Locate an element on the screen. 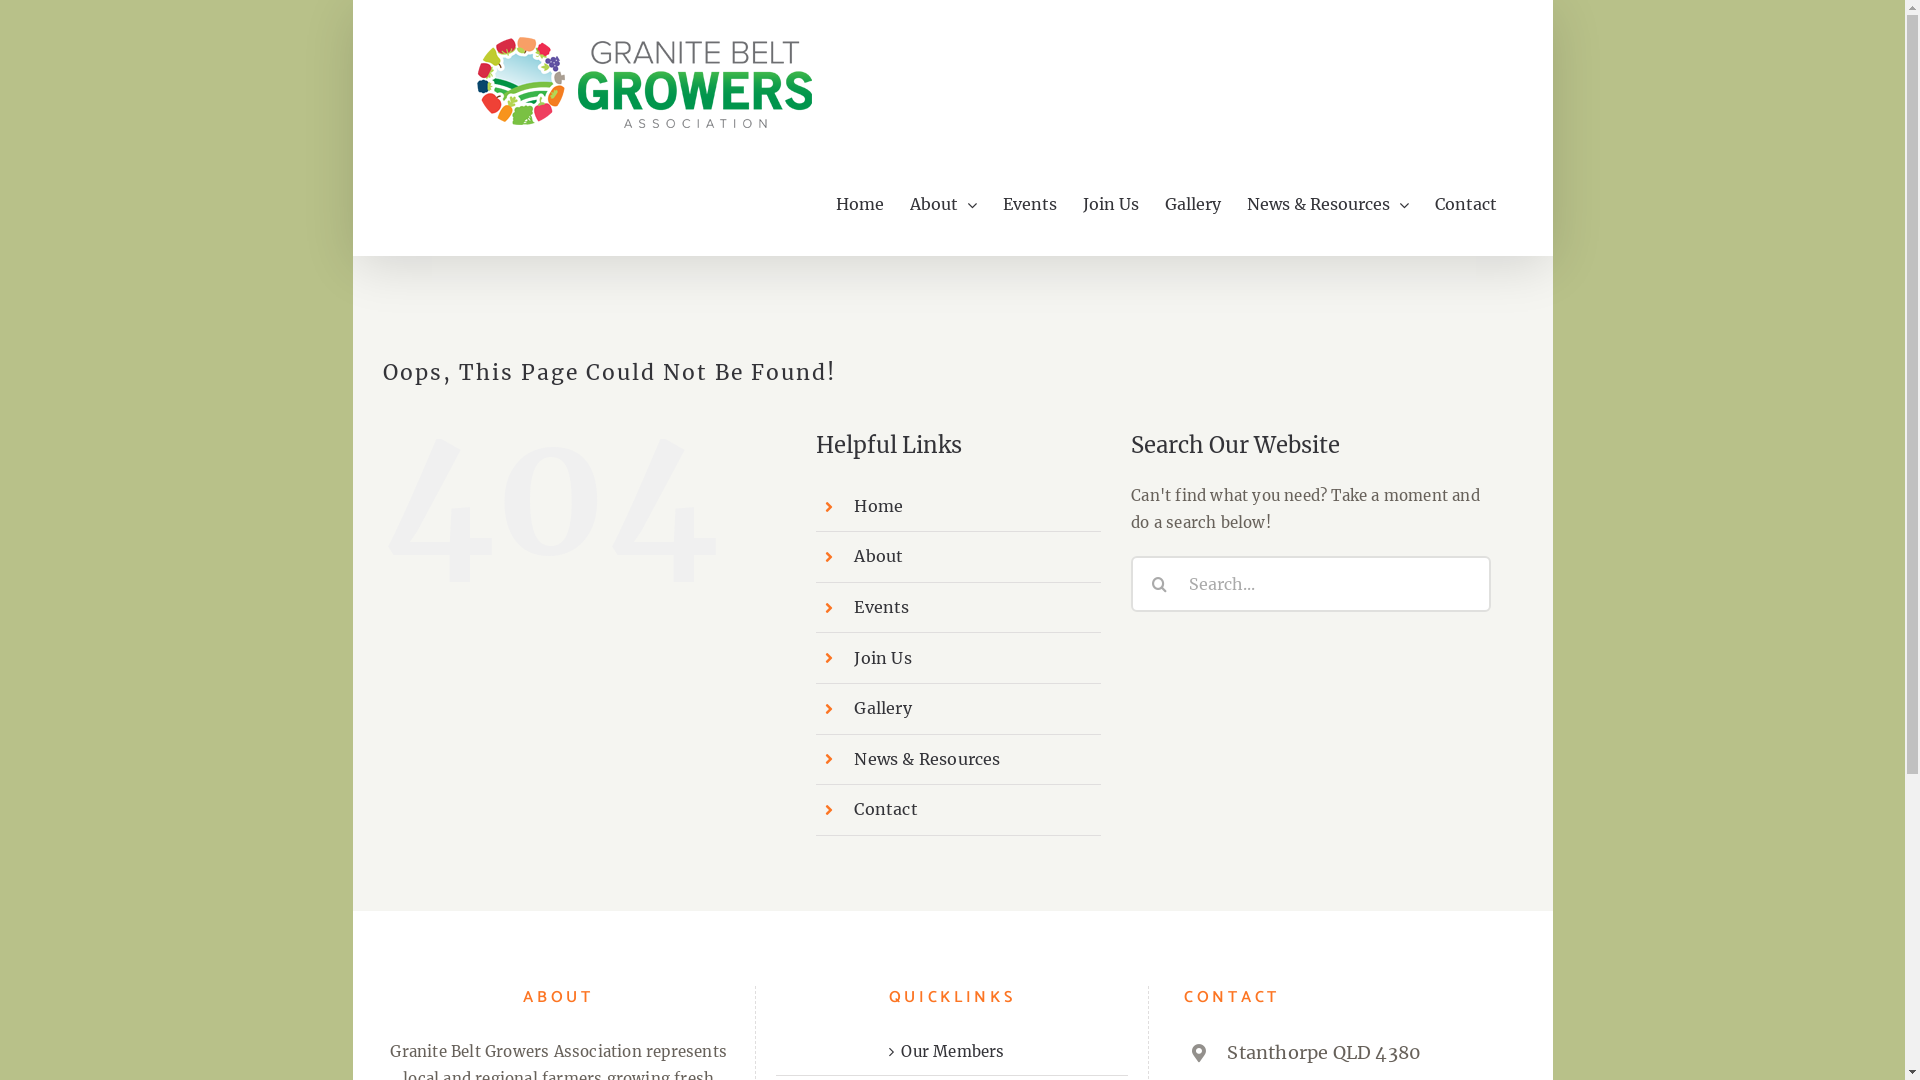  Home is located at coordinates (860, 204).